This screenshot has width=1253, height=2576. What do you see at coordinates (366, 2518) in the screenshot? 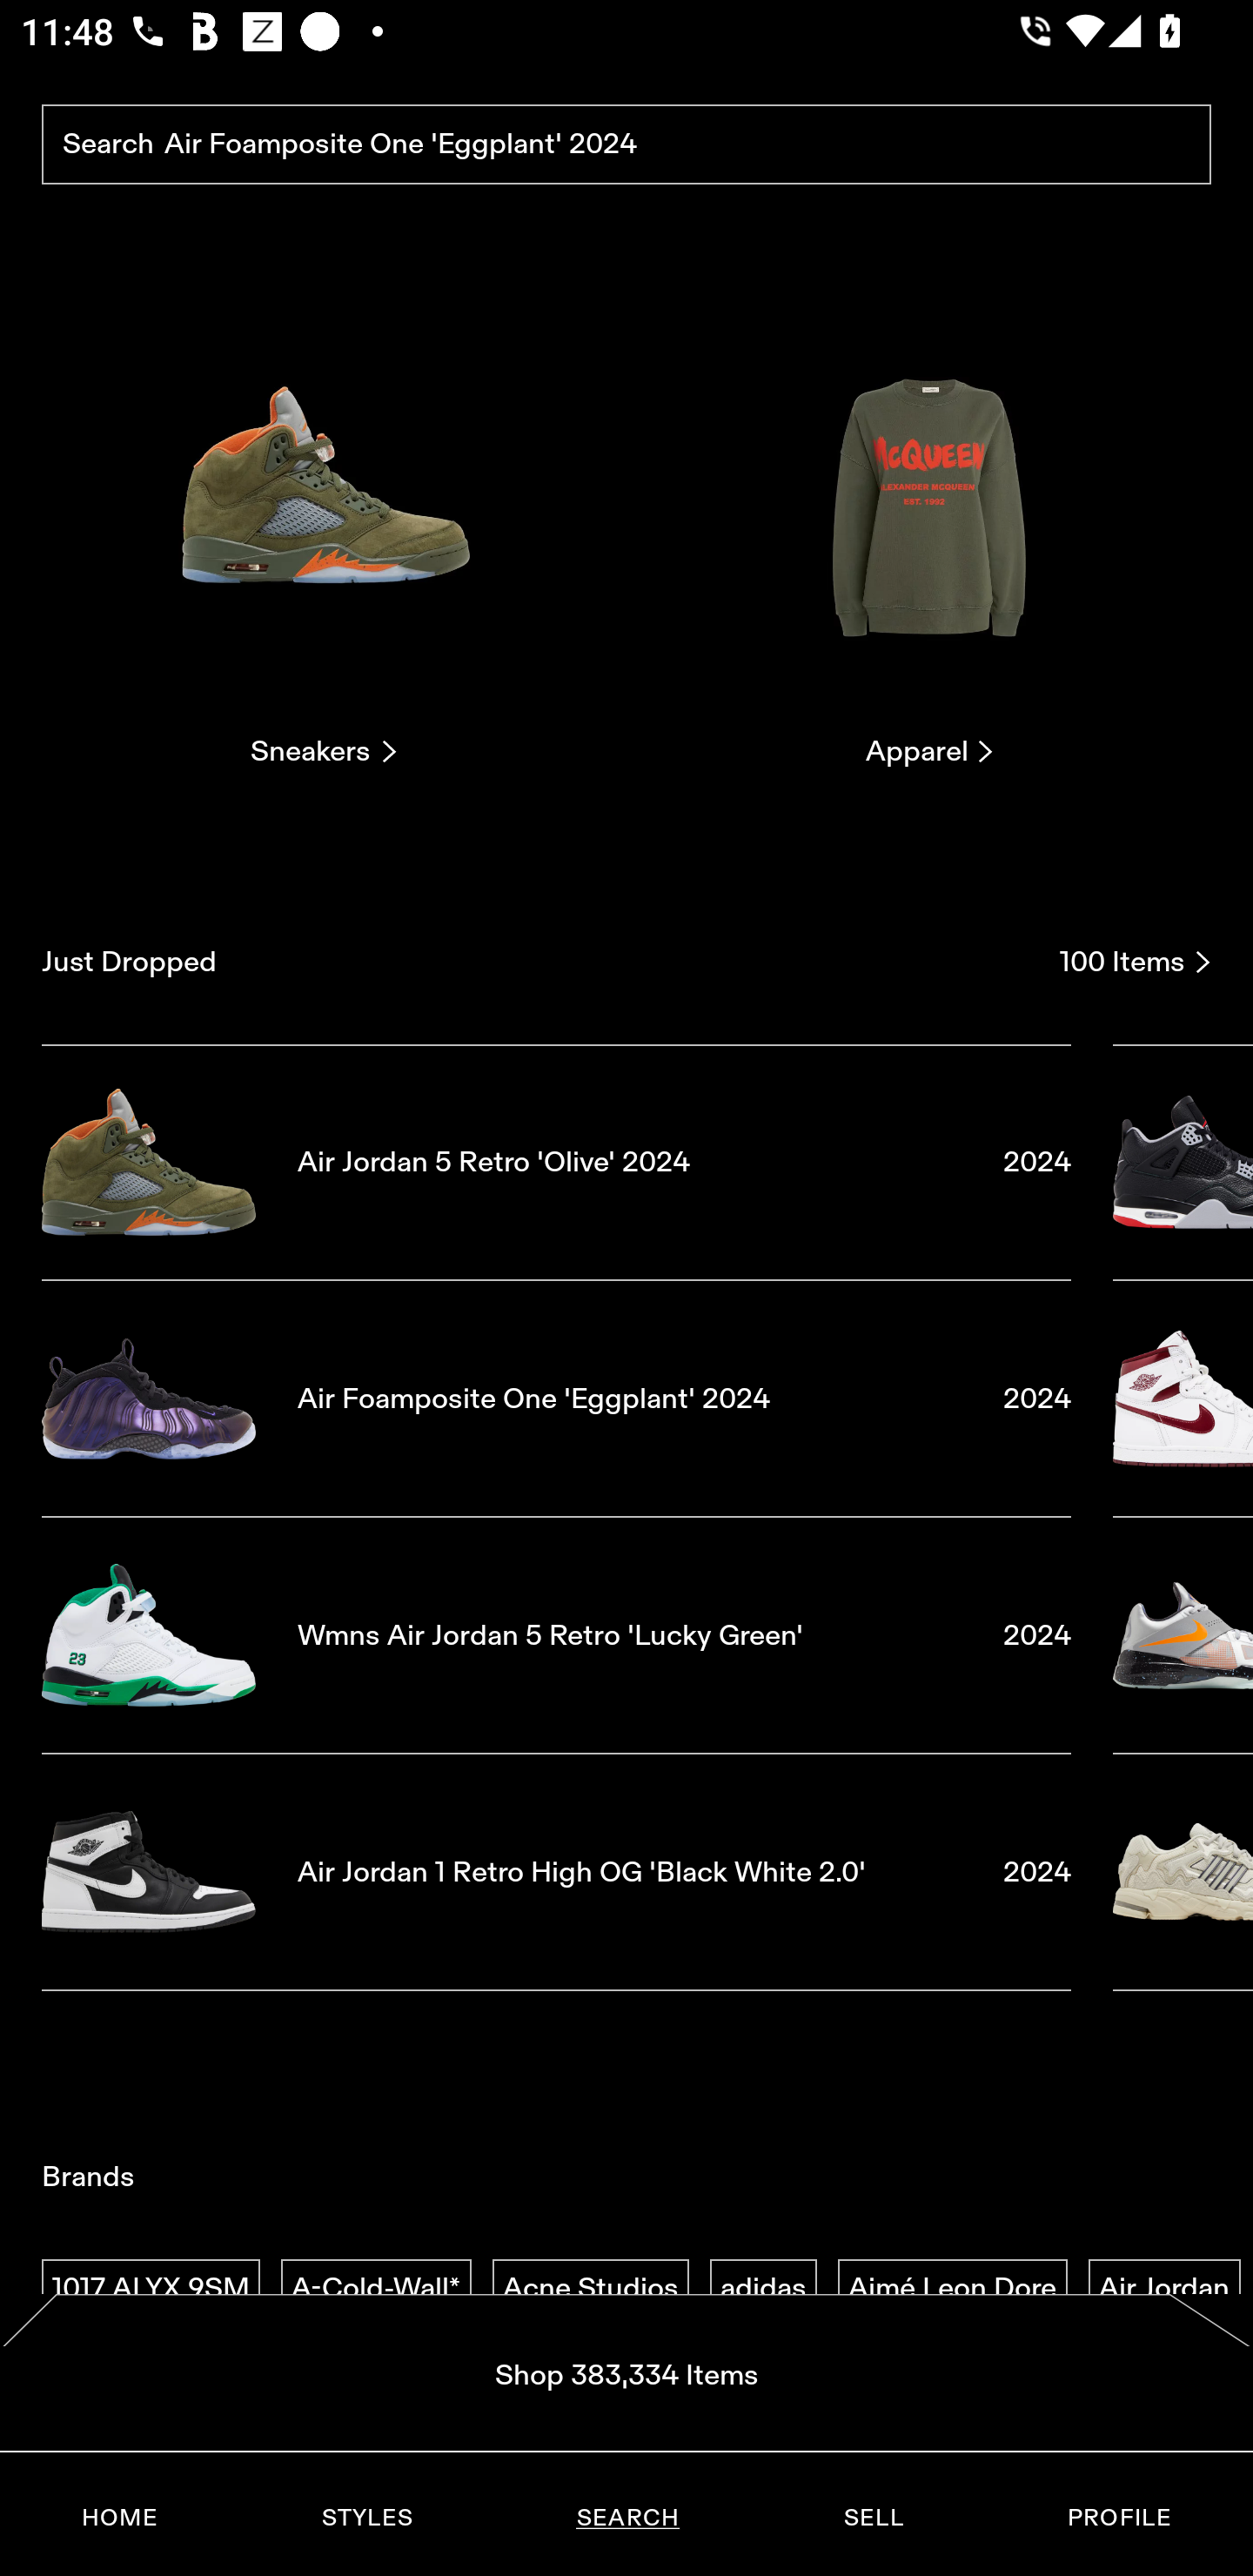
I see `STYLES` at bounding box center [366, 2518].